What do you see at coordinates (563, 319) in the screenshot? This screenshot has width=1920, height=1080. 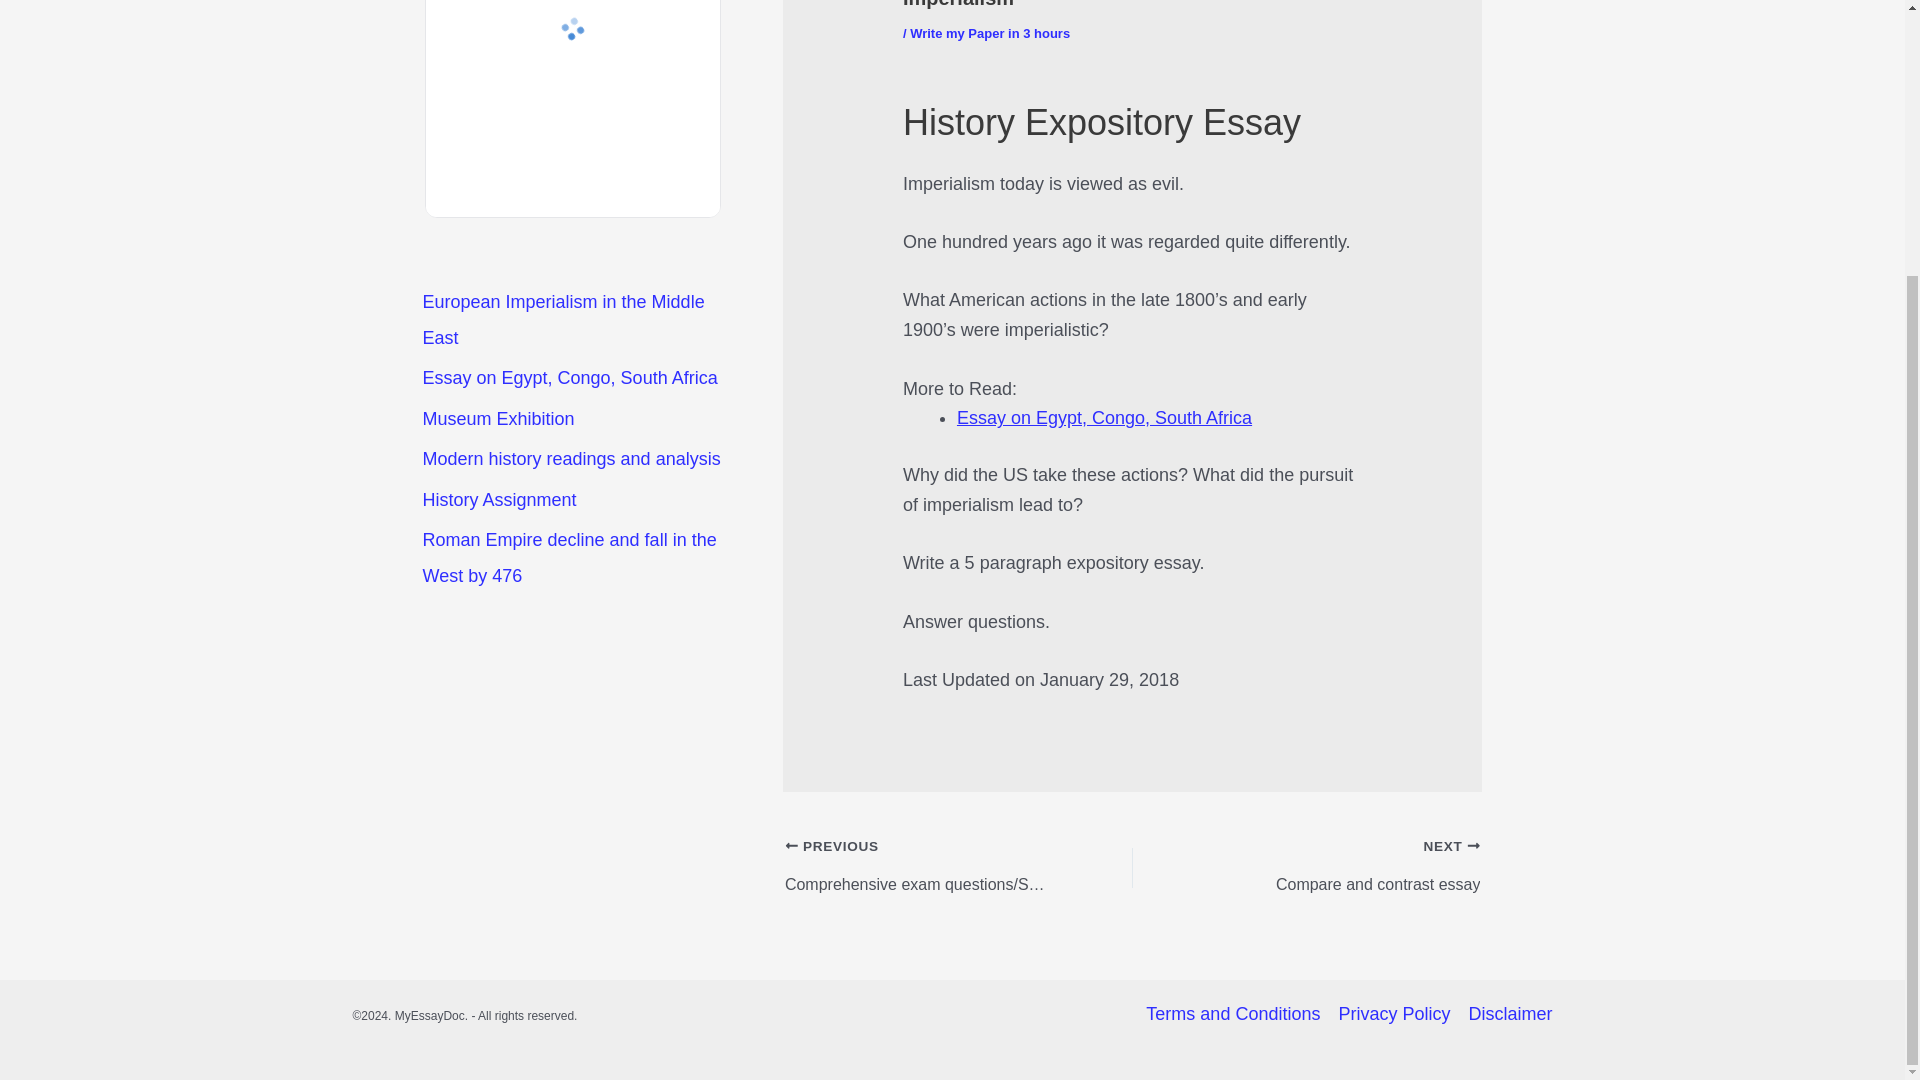 I see `European Imperialism in the Middle East` at bounding box center [563, 319].